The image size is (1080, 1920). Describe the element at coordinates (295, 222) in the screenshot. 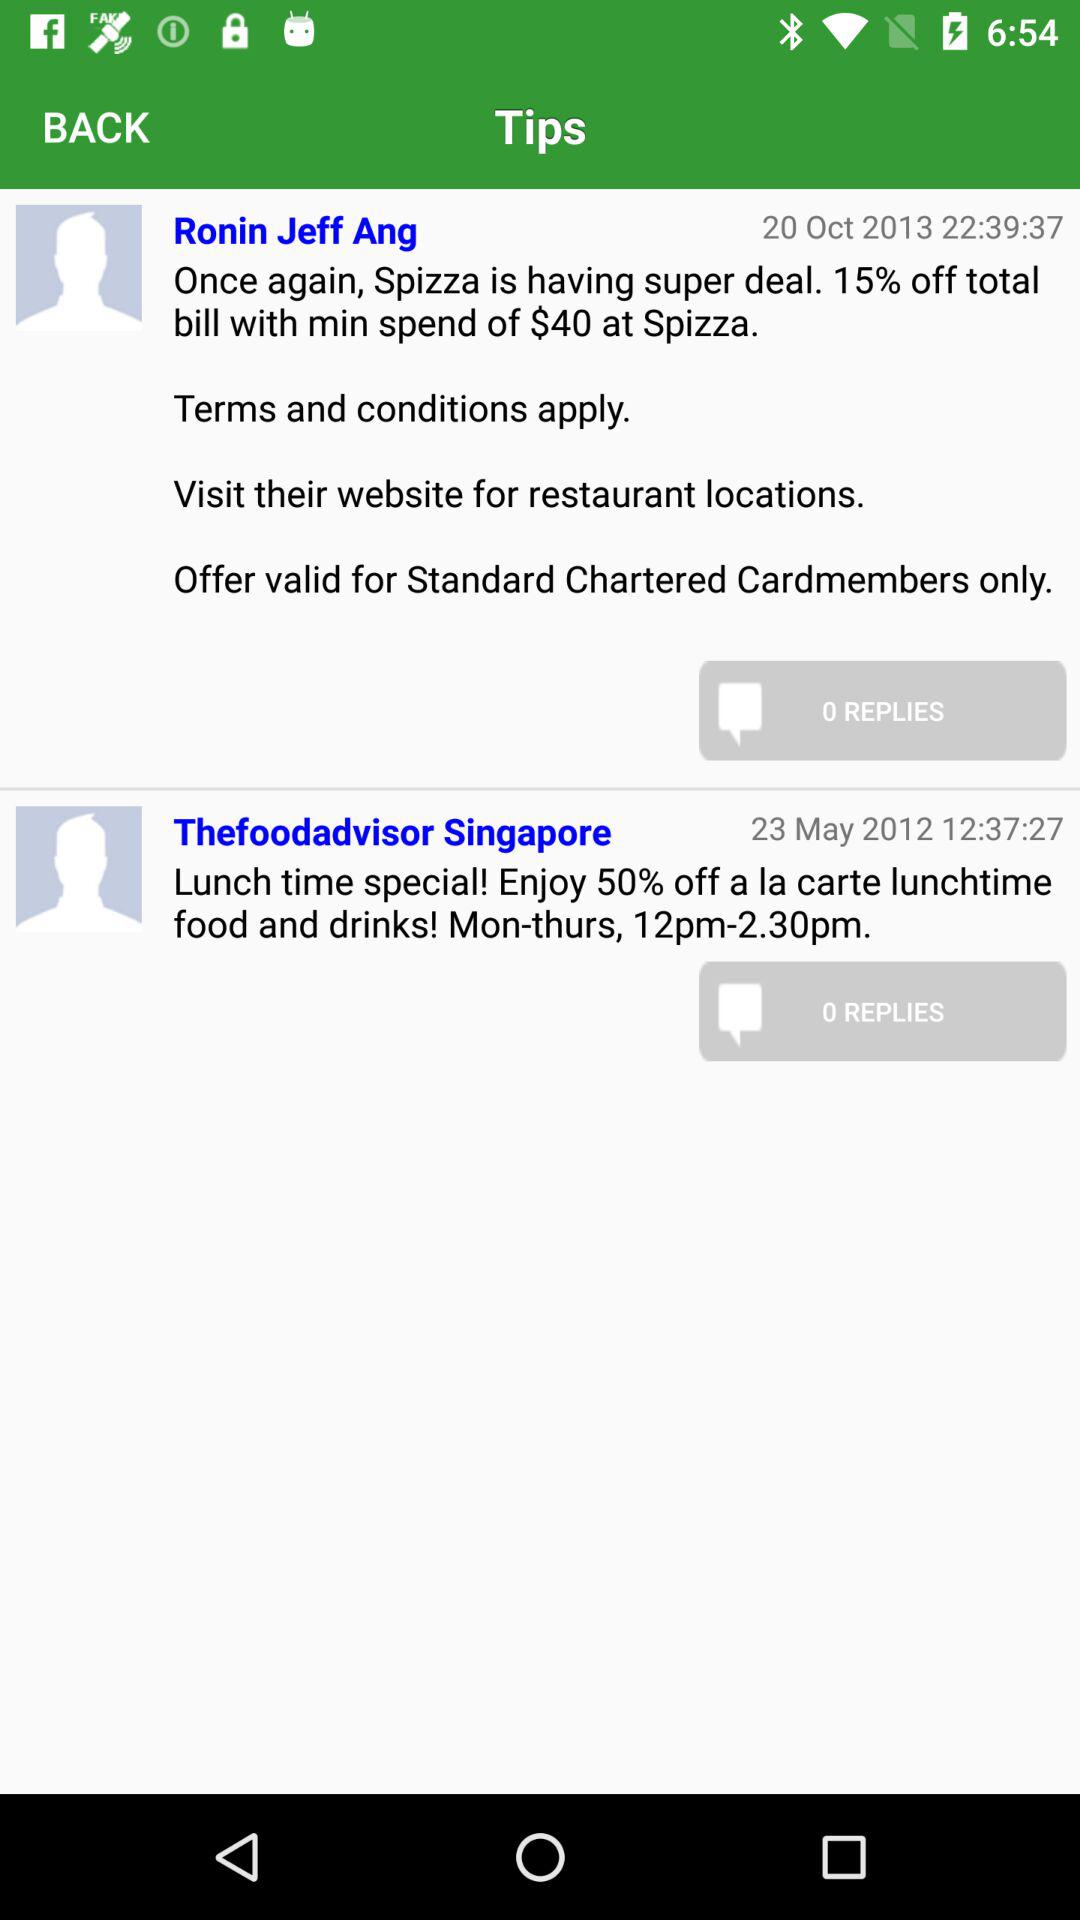

I see `open the item below tips item` at that location.